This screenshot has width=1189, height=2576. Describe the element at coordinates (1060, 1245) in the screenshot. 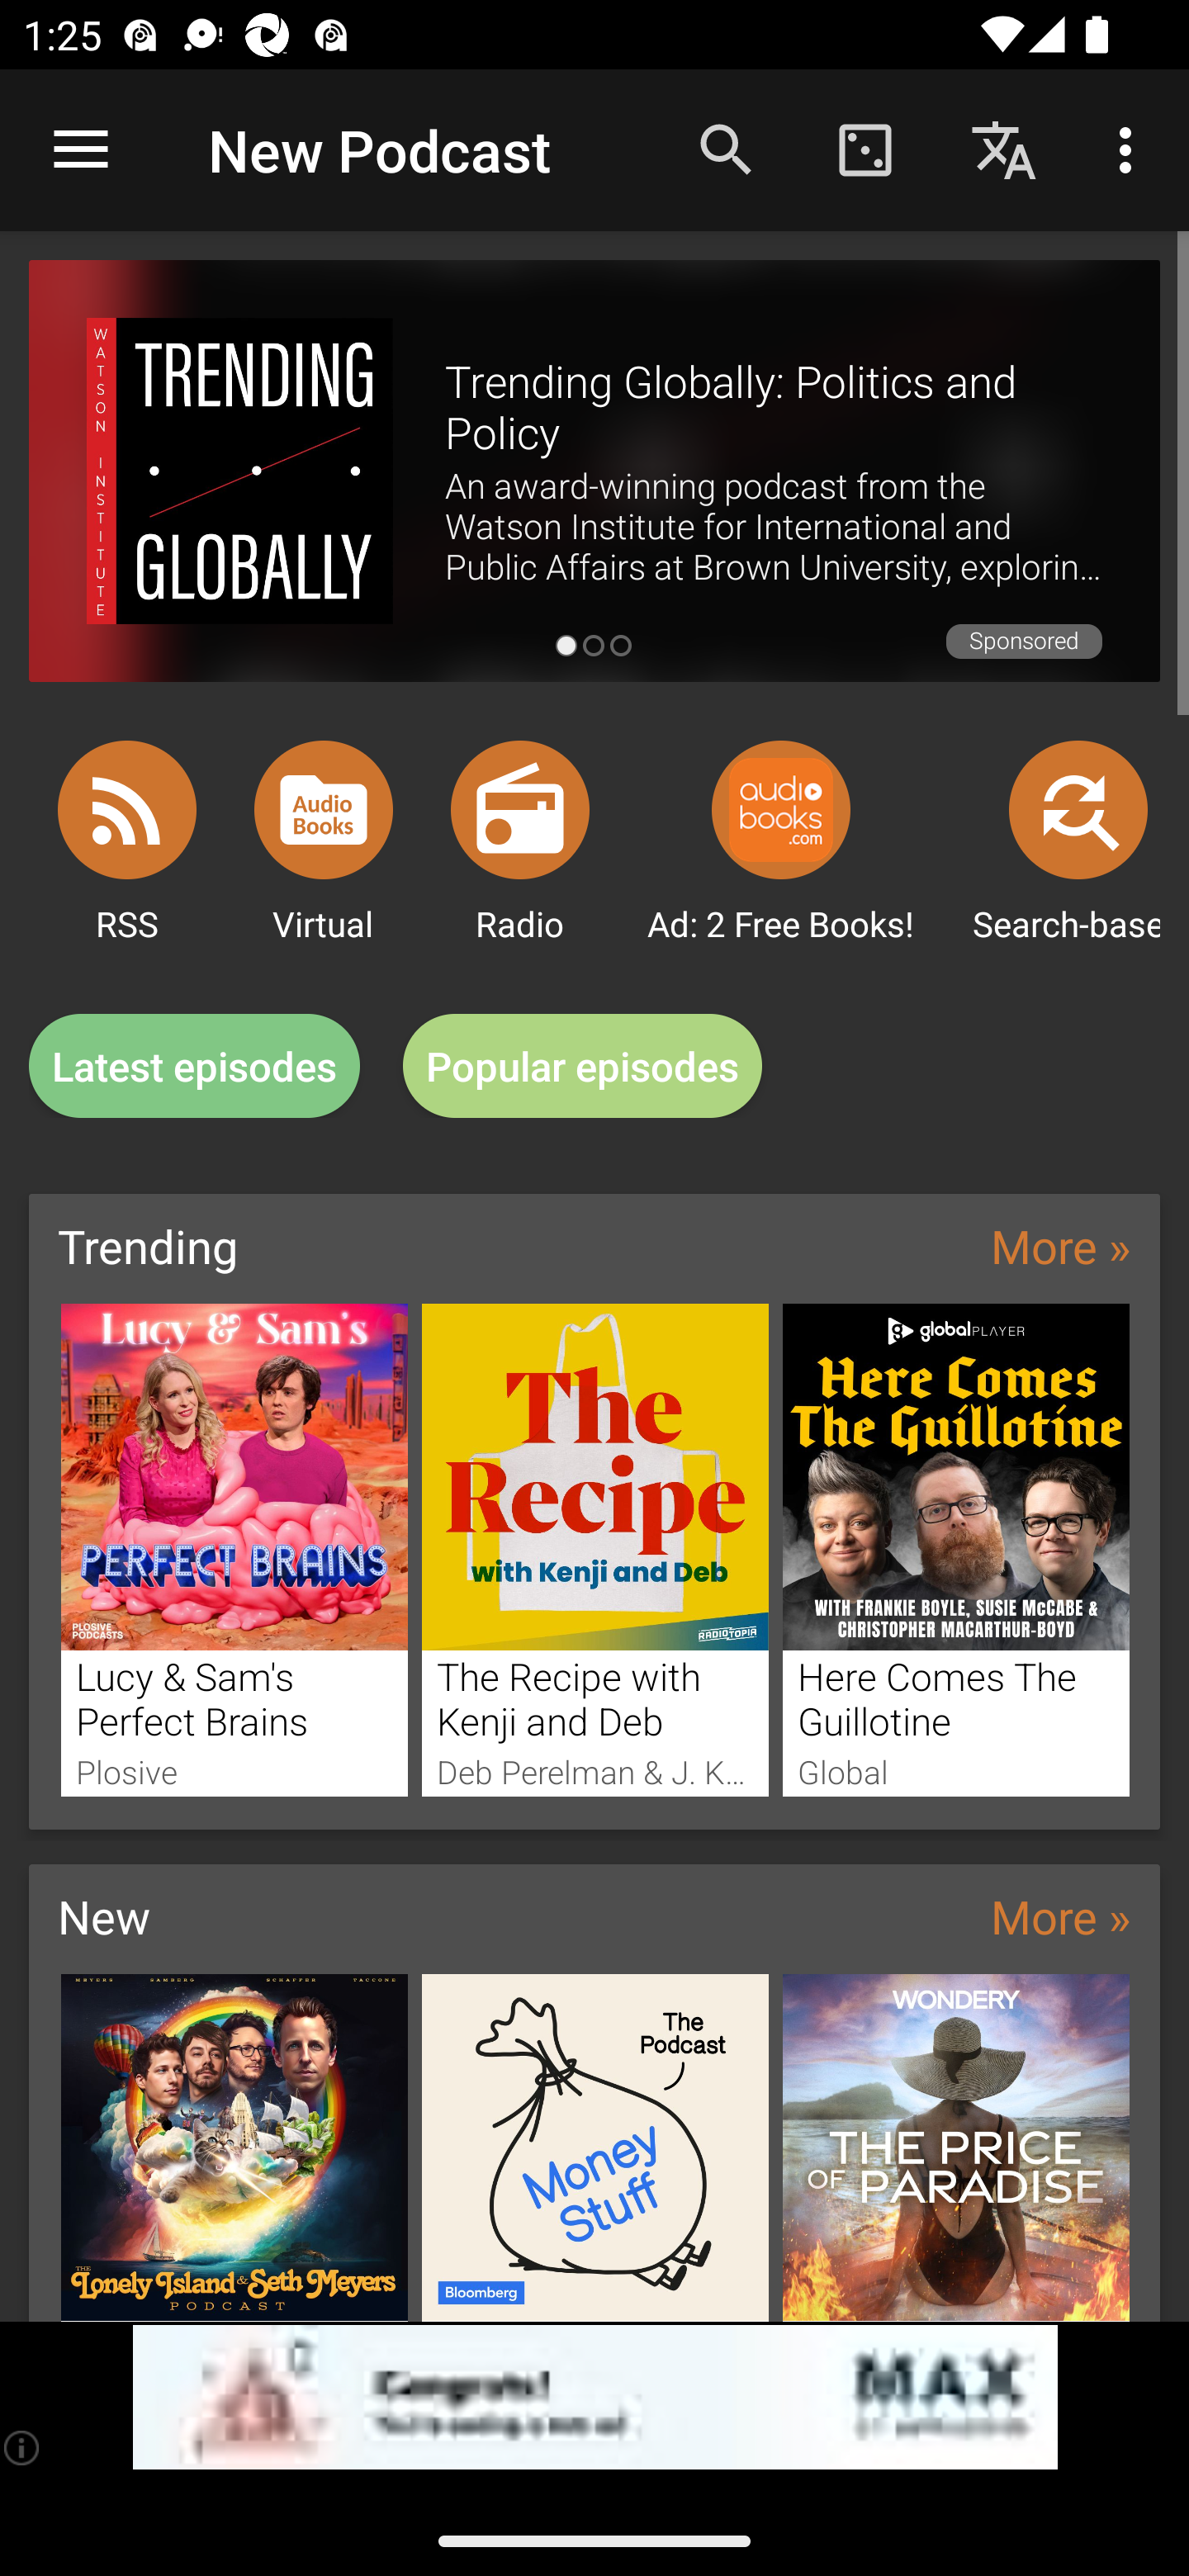

I see `More »` at that location.